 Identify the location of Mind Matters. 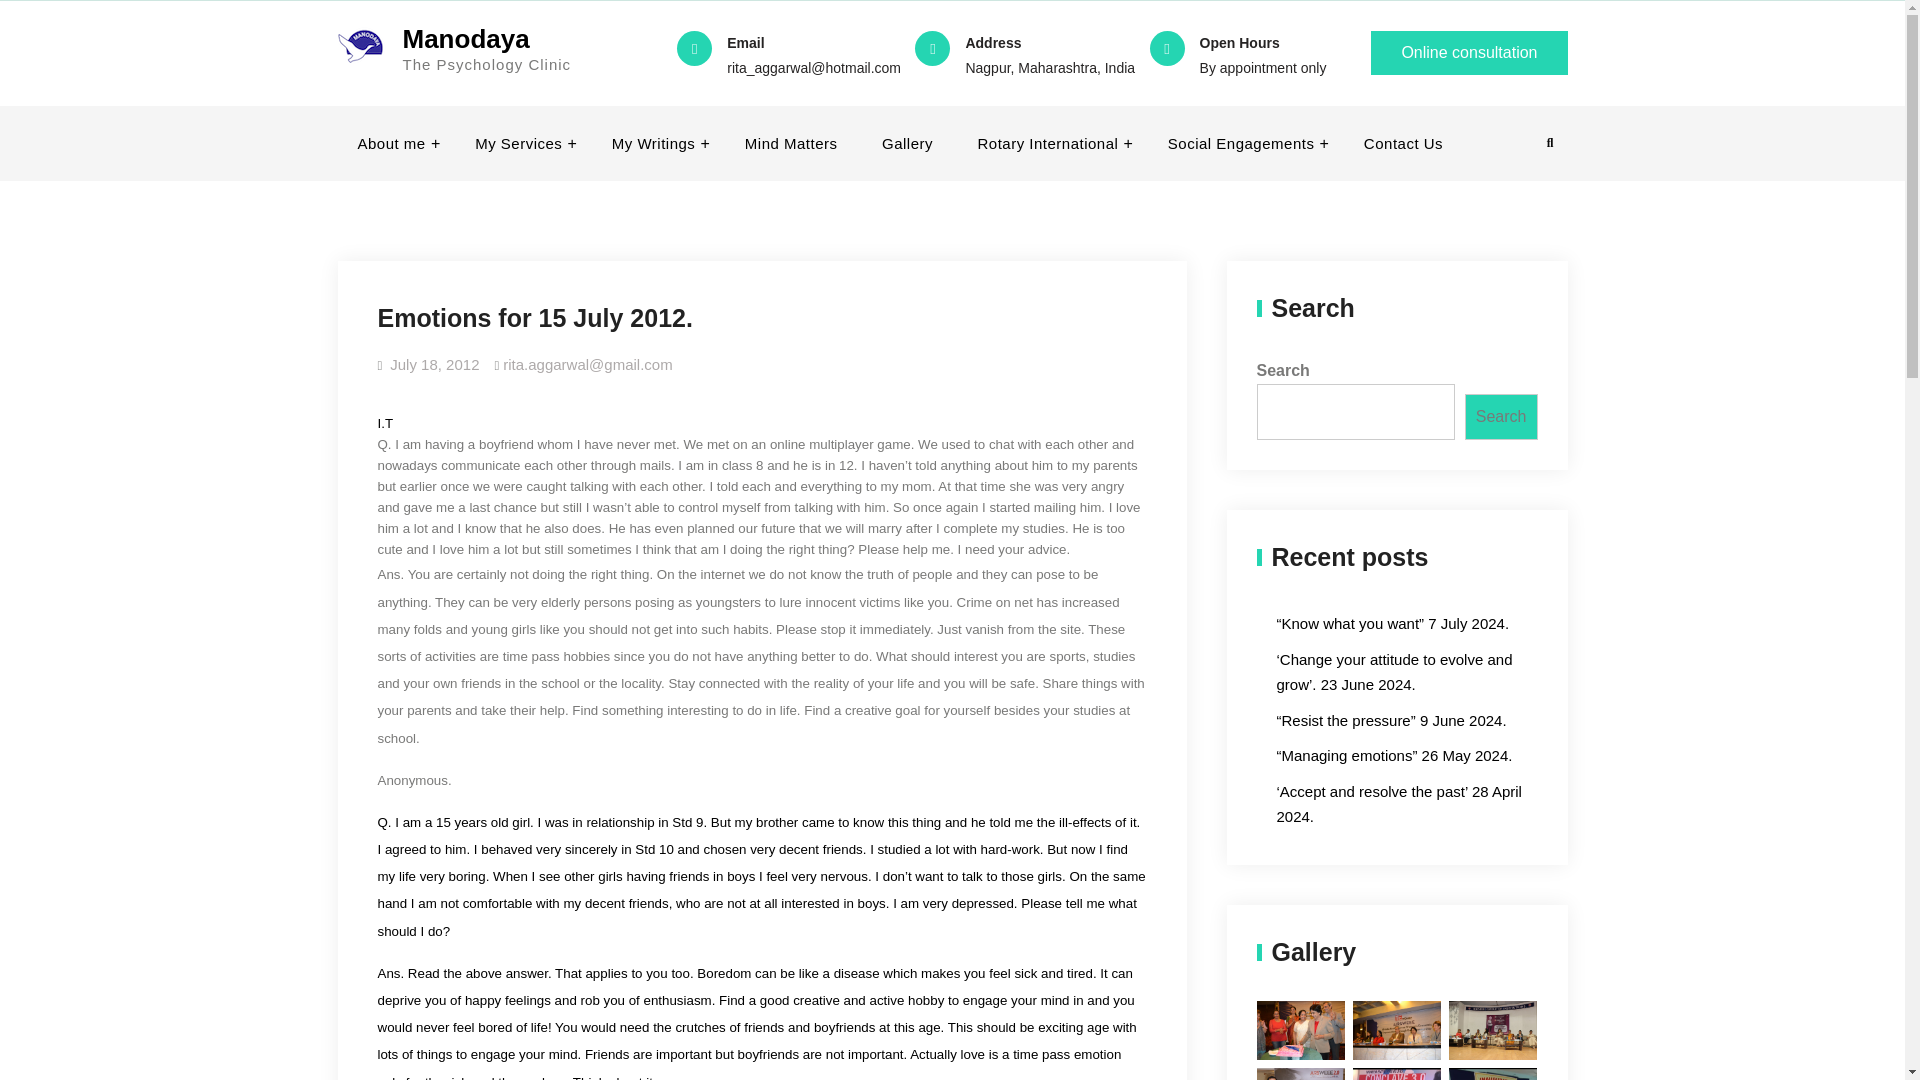
(792, 144).